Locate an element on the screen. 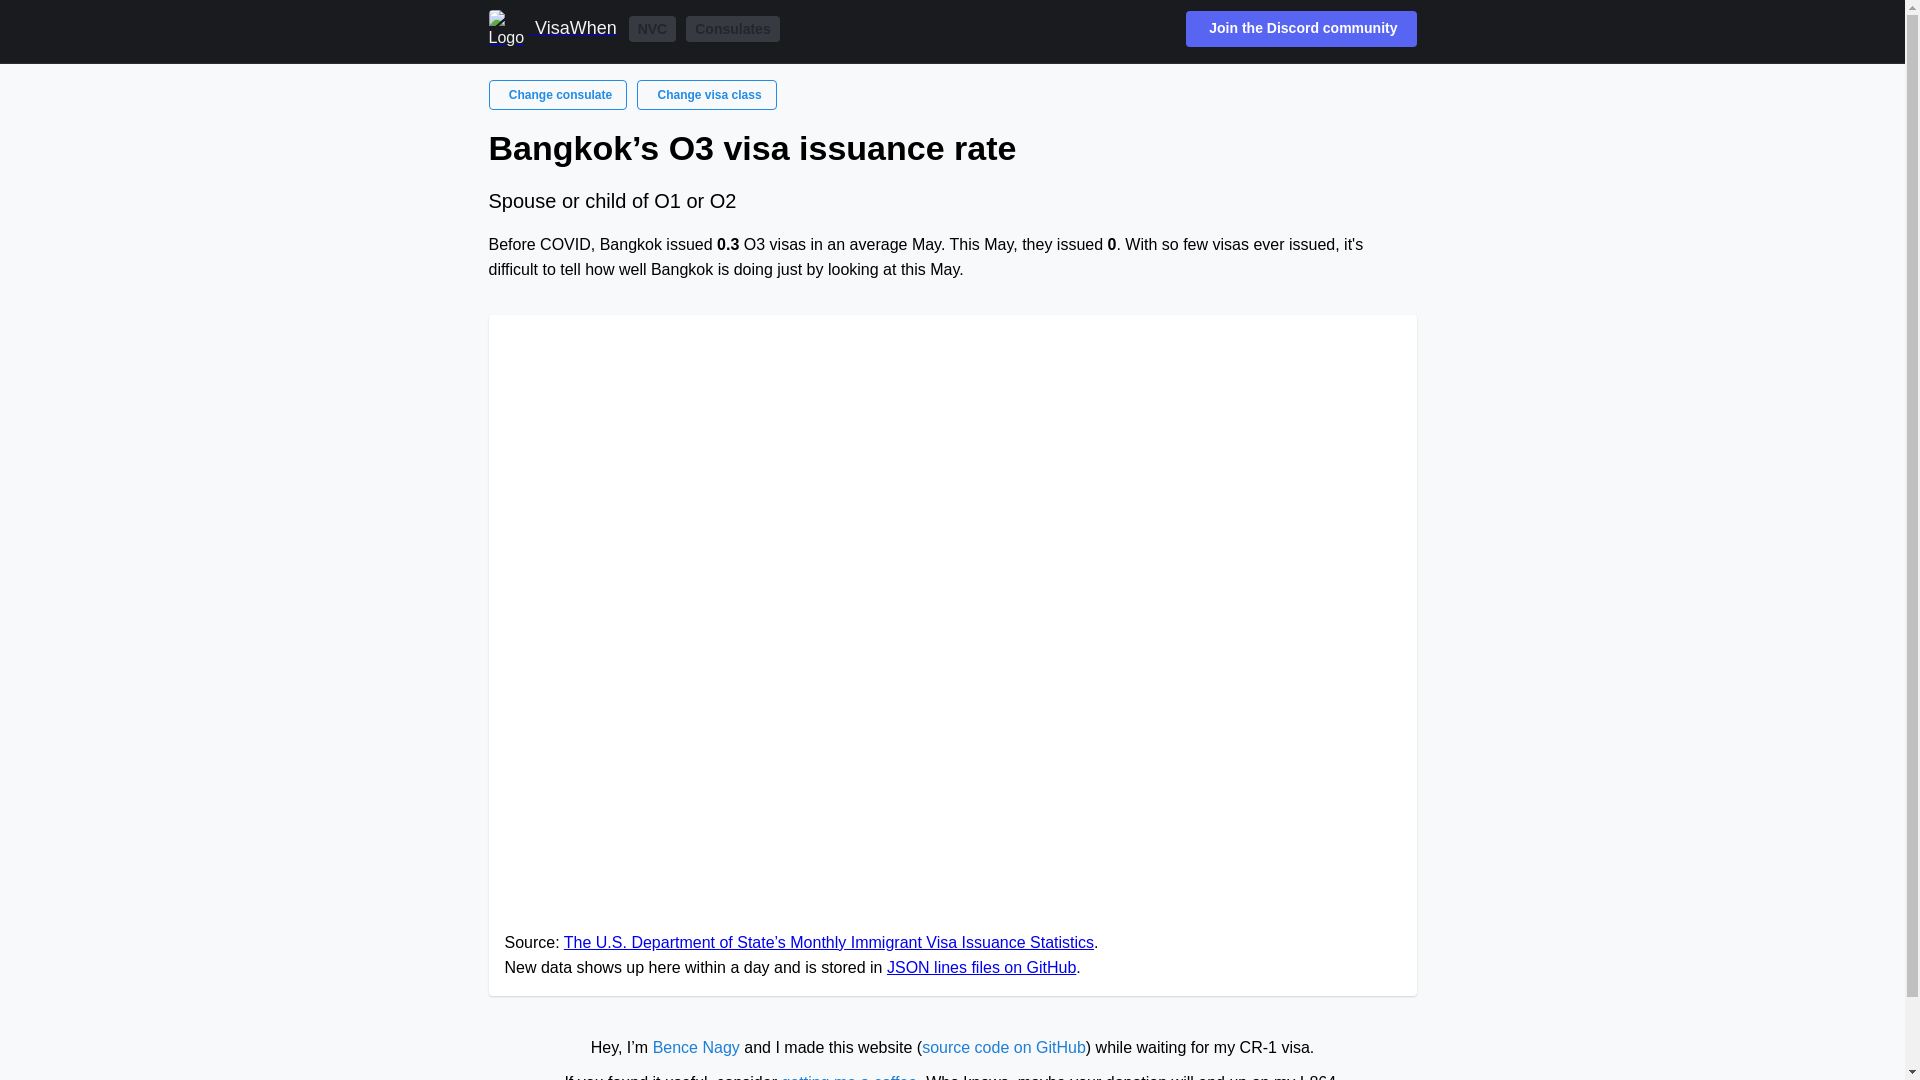 The width and height of the screenshot is (1920, 1080). JSON lines files on GitHub is located at coordinates (981, 968).